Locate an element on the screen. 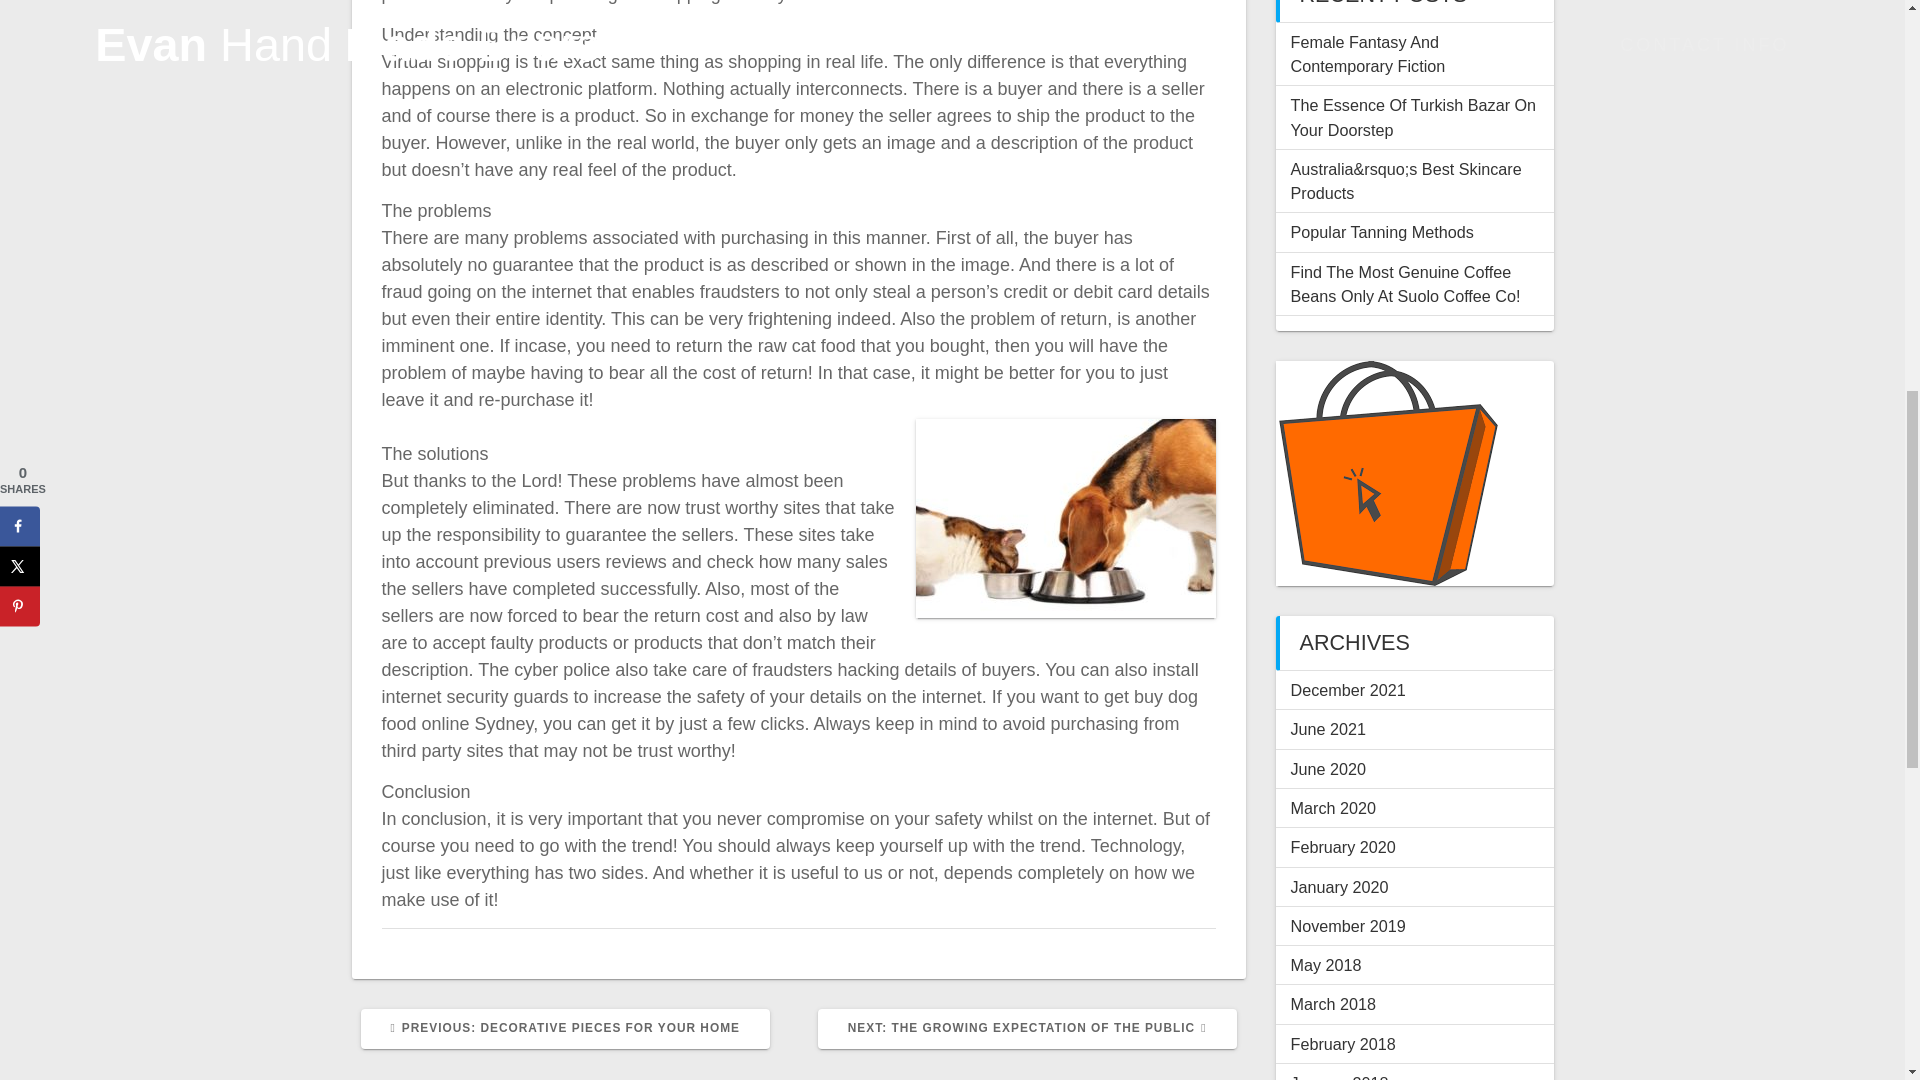  Popular Tanning Methods is located at coordinates (1332, 808).